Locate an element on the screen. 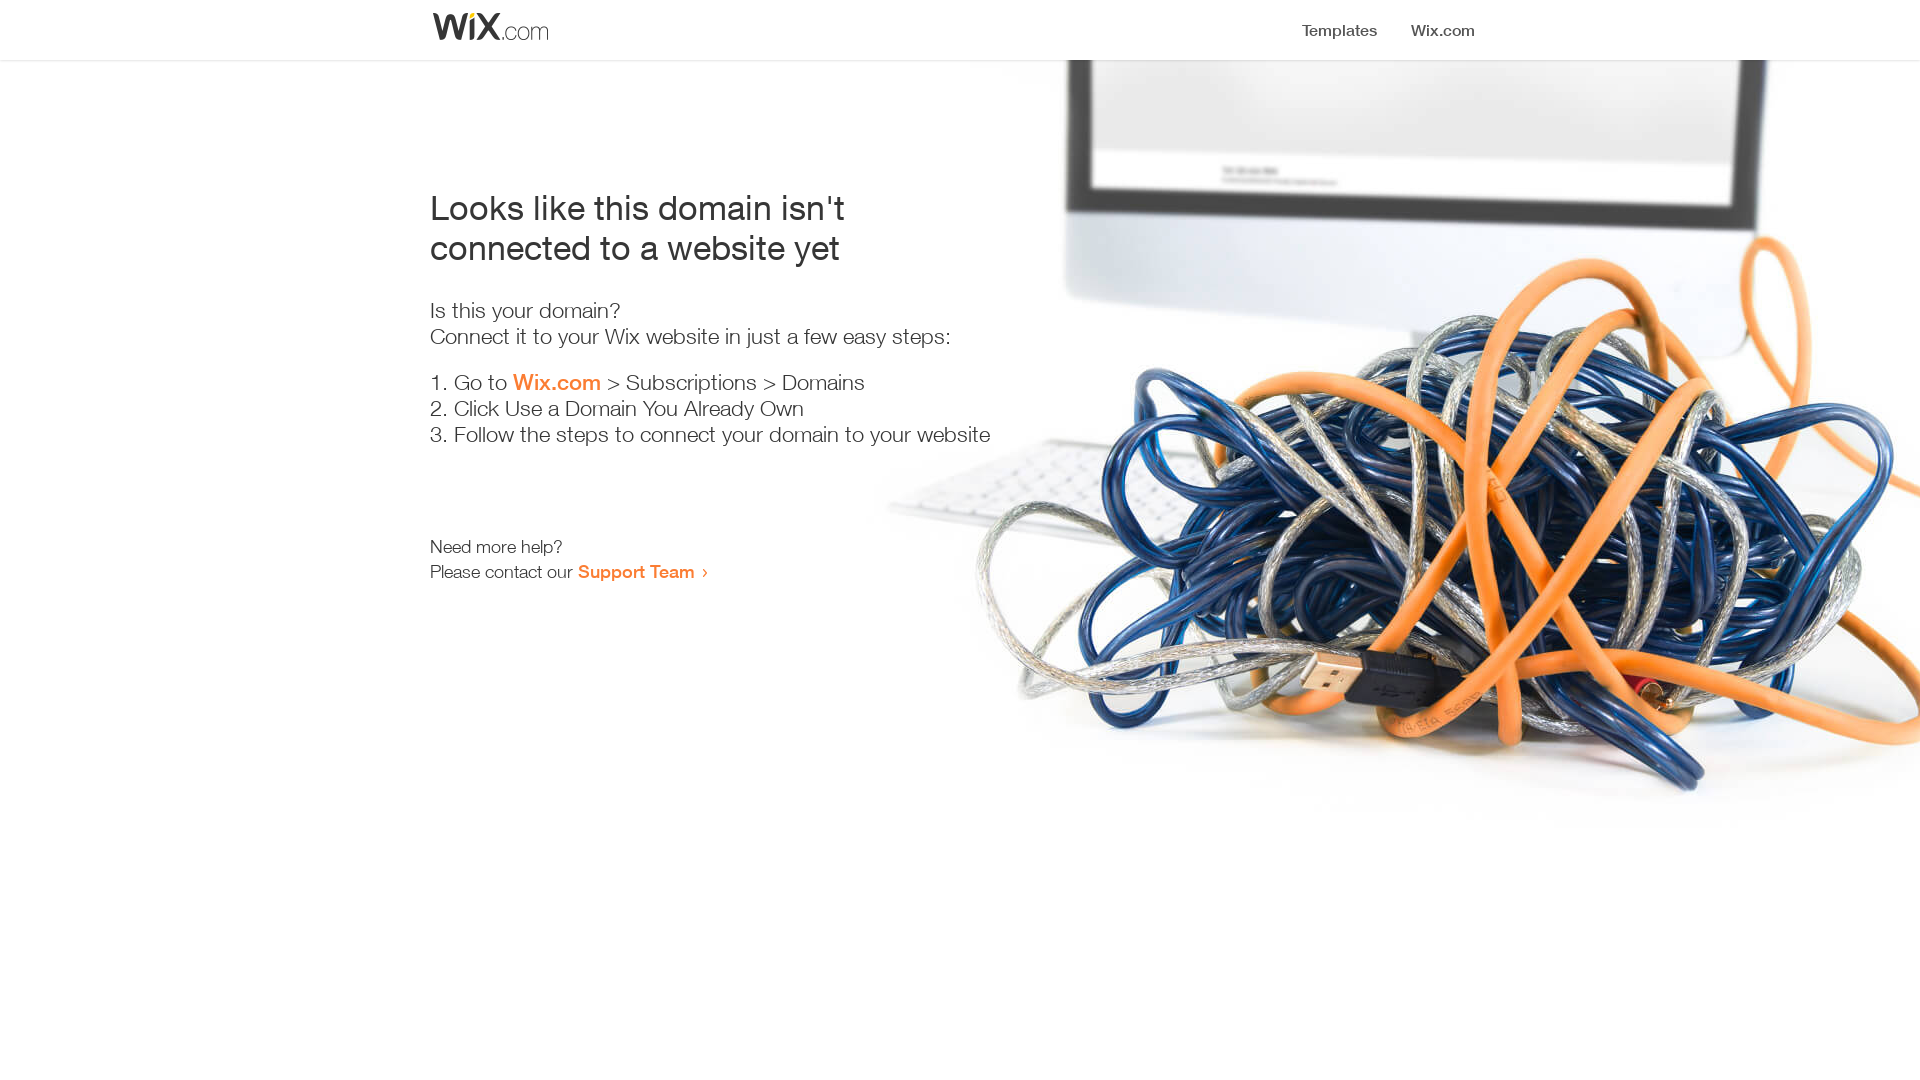 The height and width of the screenshot is (1080, 1920). Support Team is located at coordinates (636, 571).